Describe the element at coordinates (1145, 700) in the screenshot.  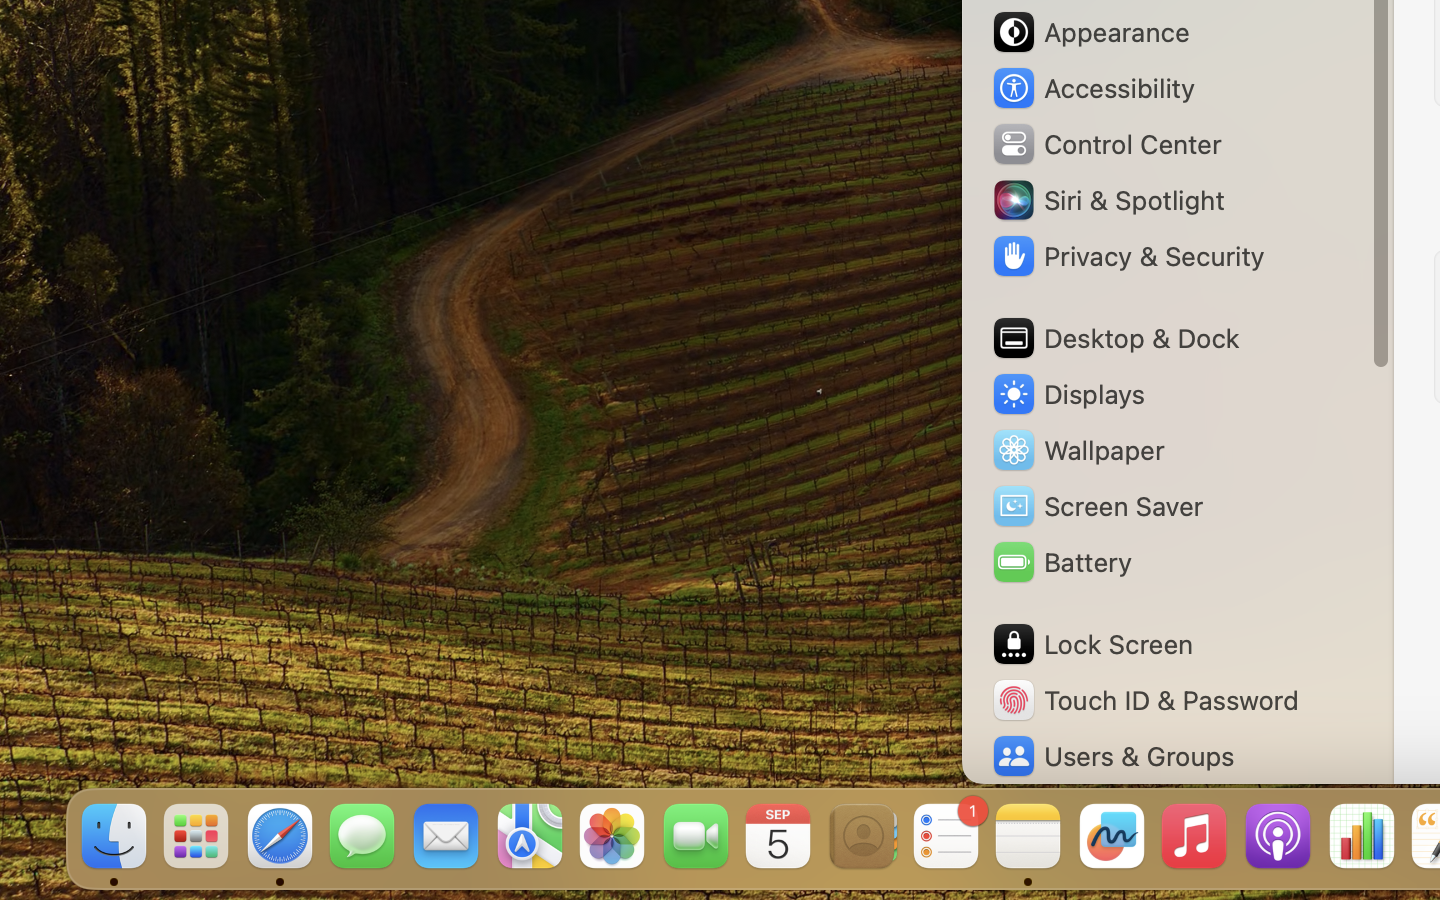
I see `Touch ID & Password` at that location.